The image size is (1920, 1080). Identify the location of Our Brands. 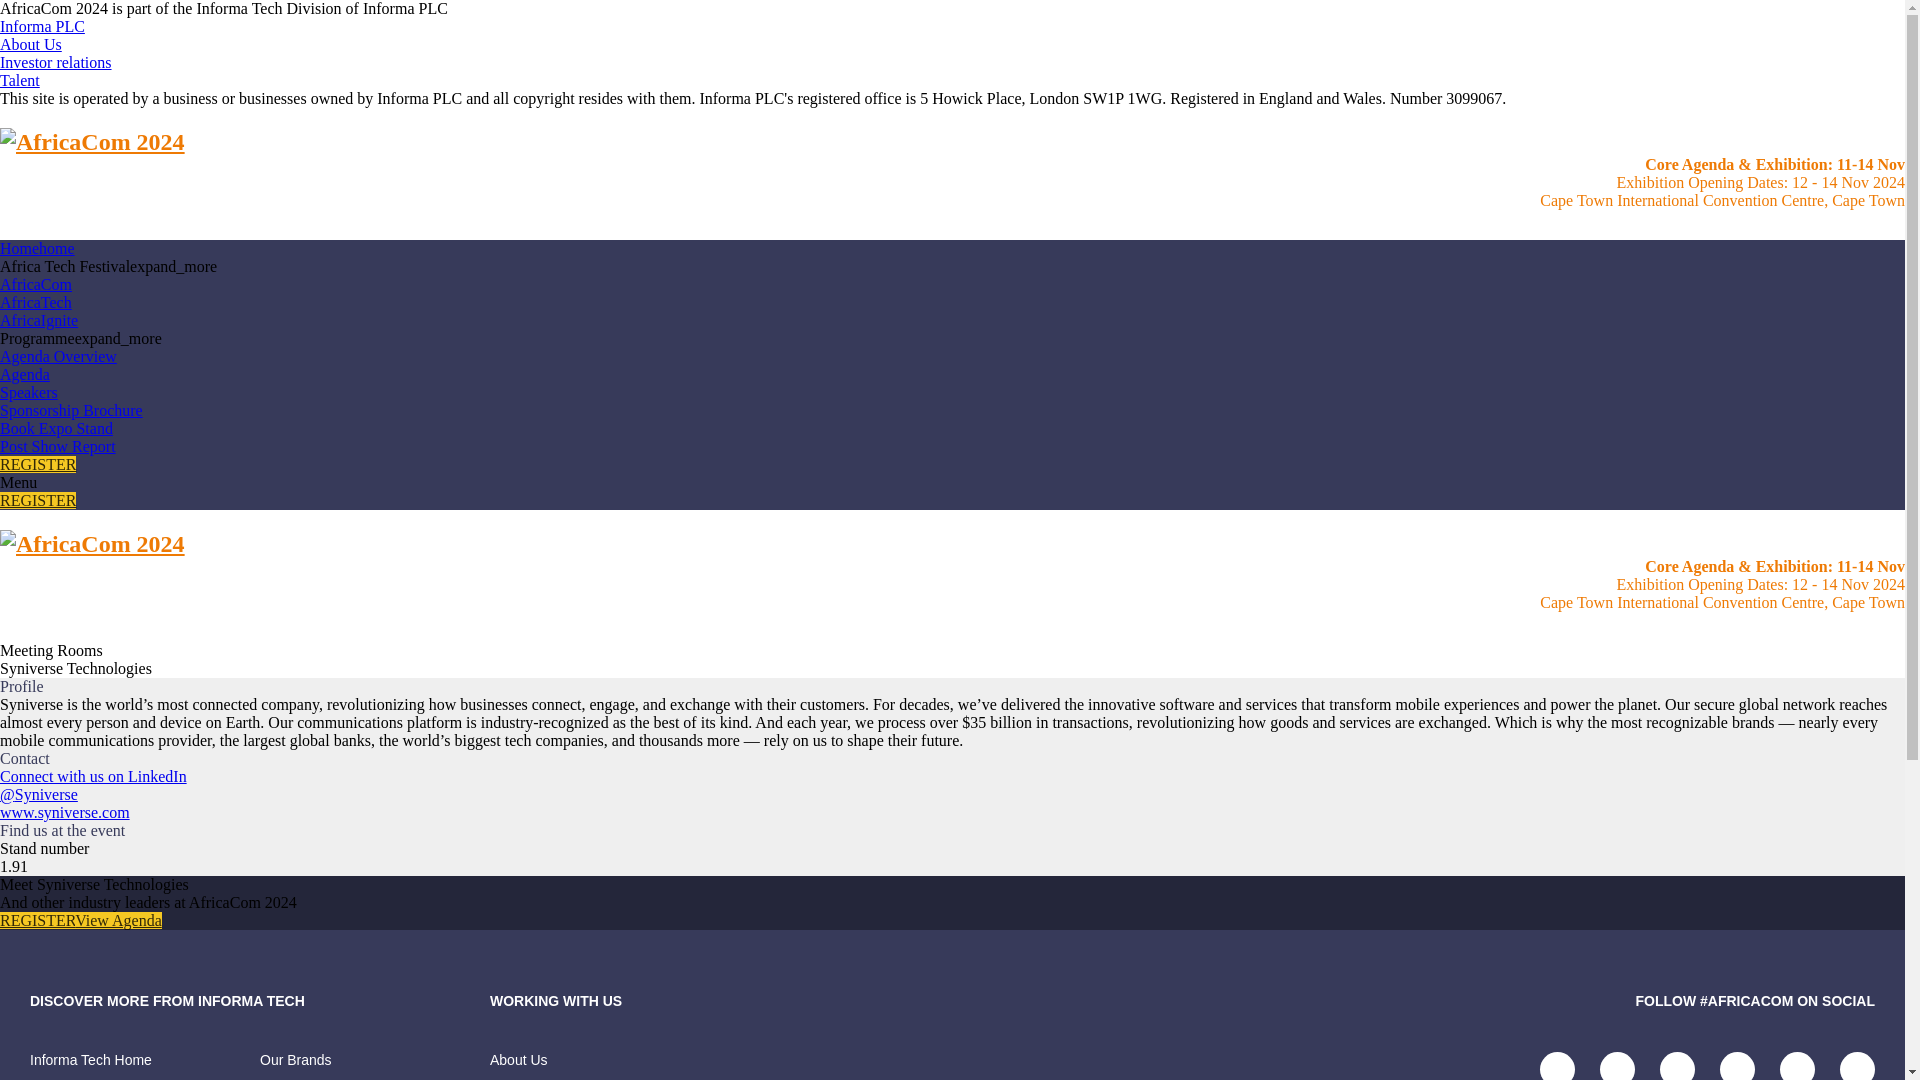
(374, 1066).